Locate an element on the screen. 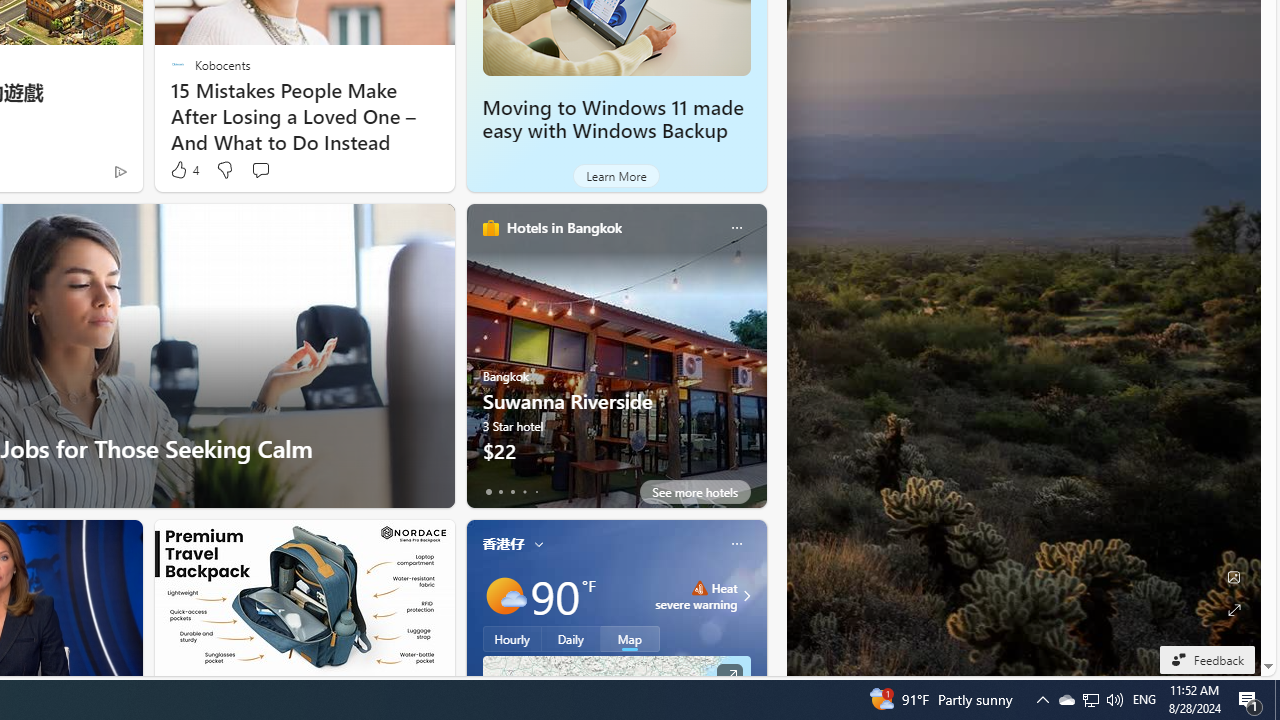 The height and width of the screenshot is (720, 1280). Click to see more information is located at coordinates (728, 676).